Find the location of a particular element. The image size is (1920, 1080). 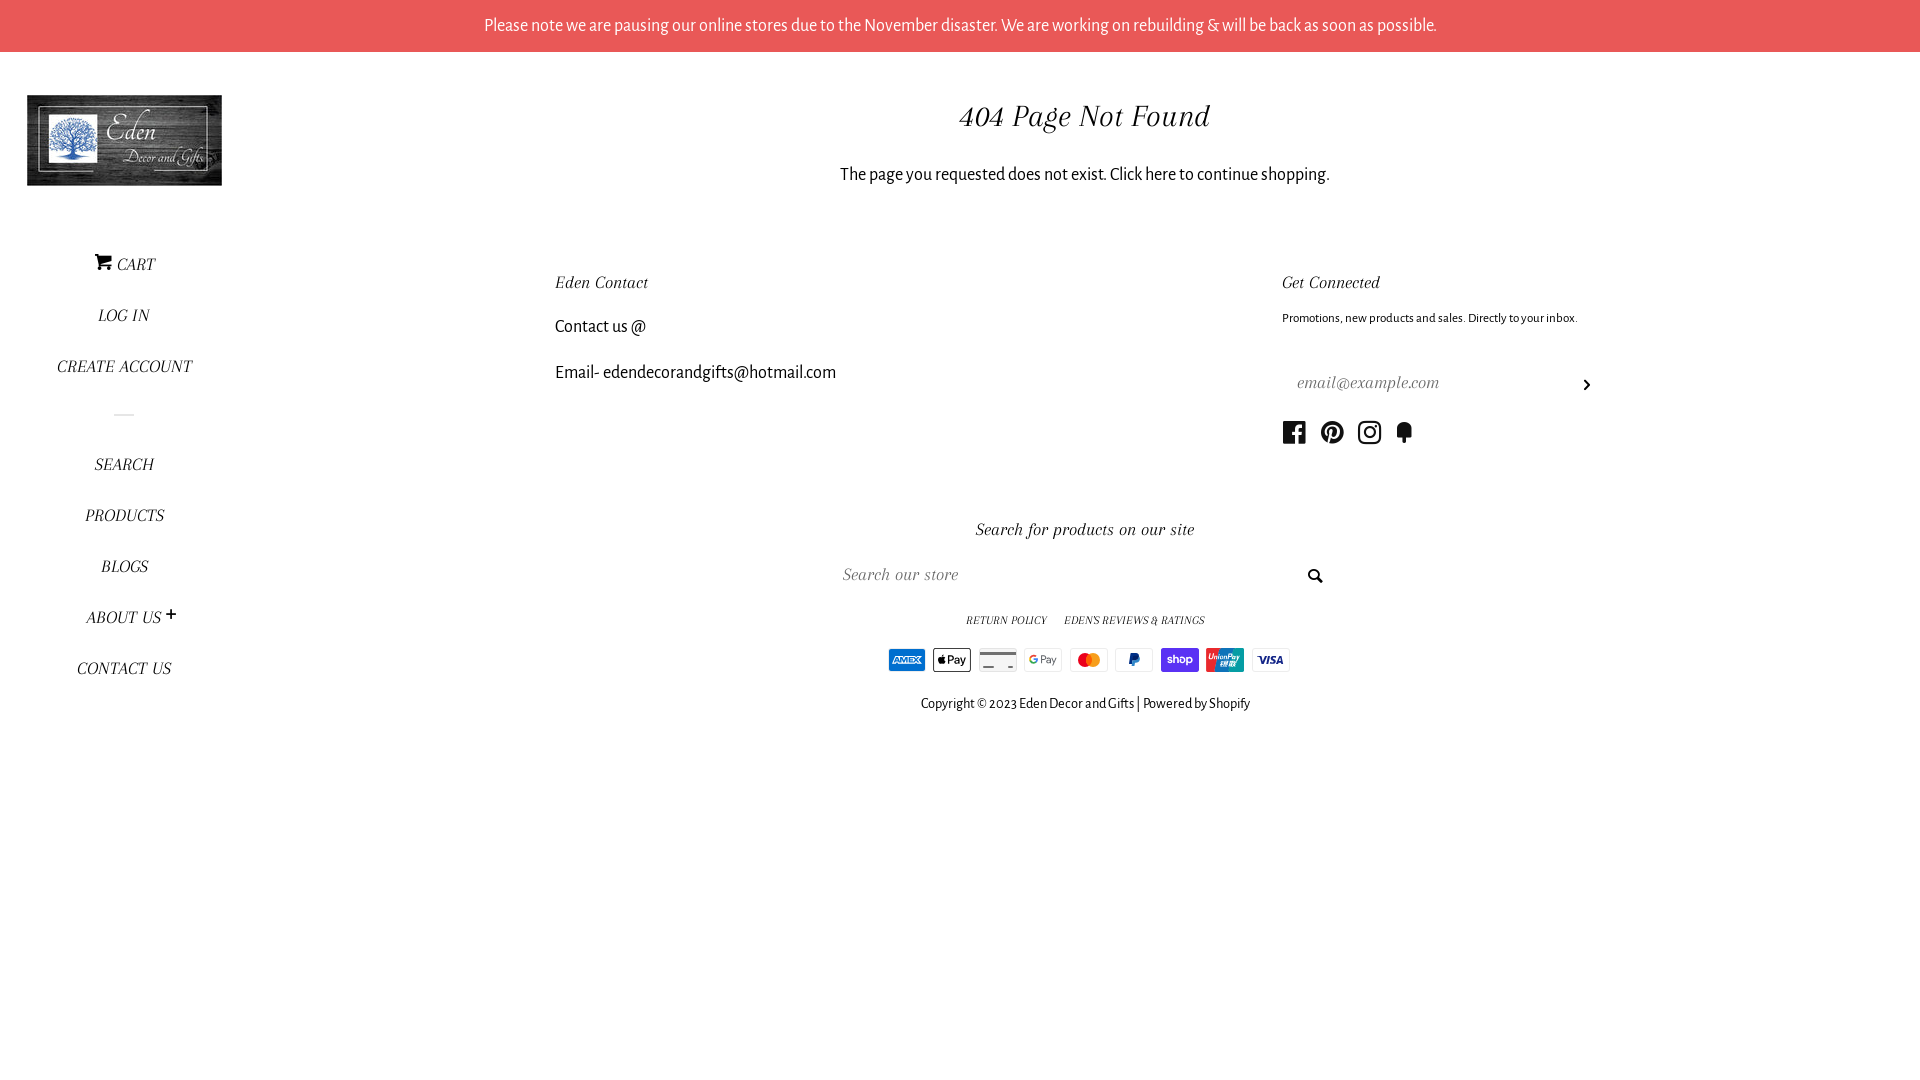

RETURN POLICY is located at coordinates (1006, 620).